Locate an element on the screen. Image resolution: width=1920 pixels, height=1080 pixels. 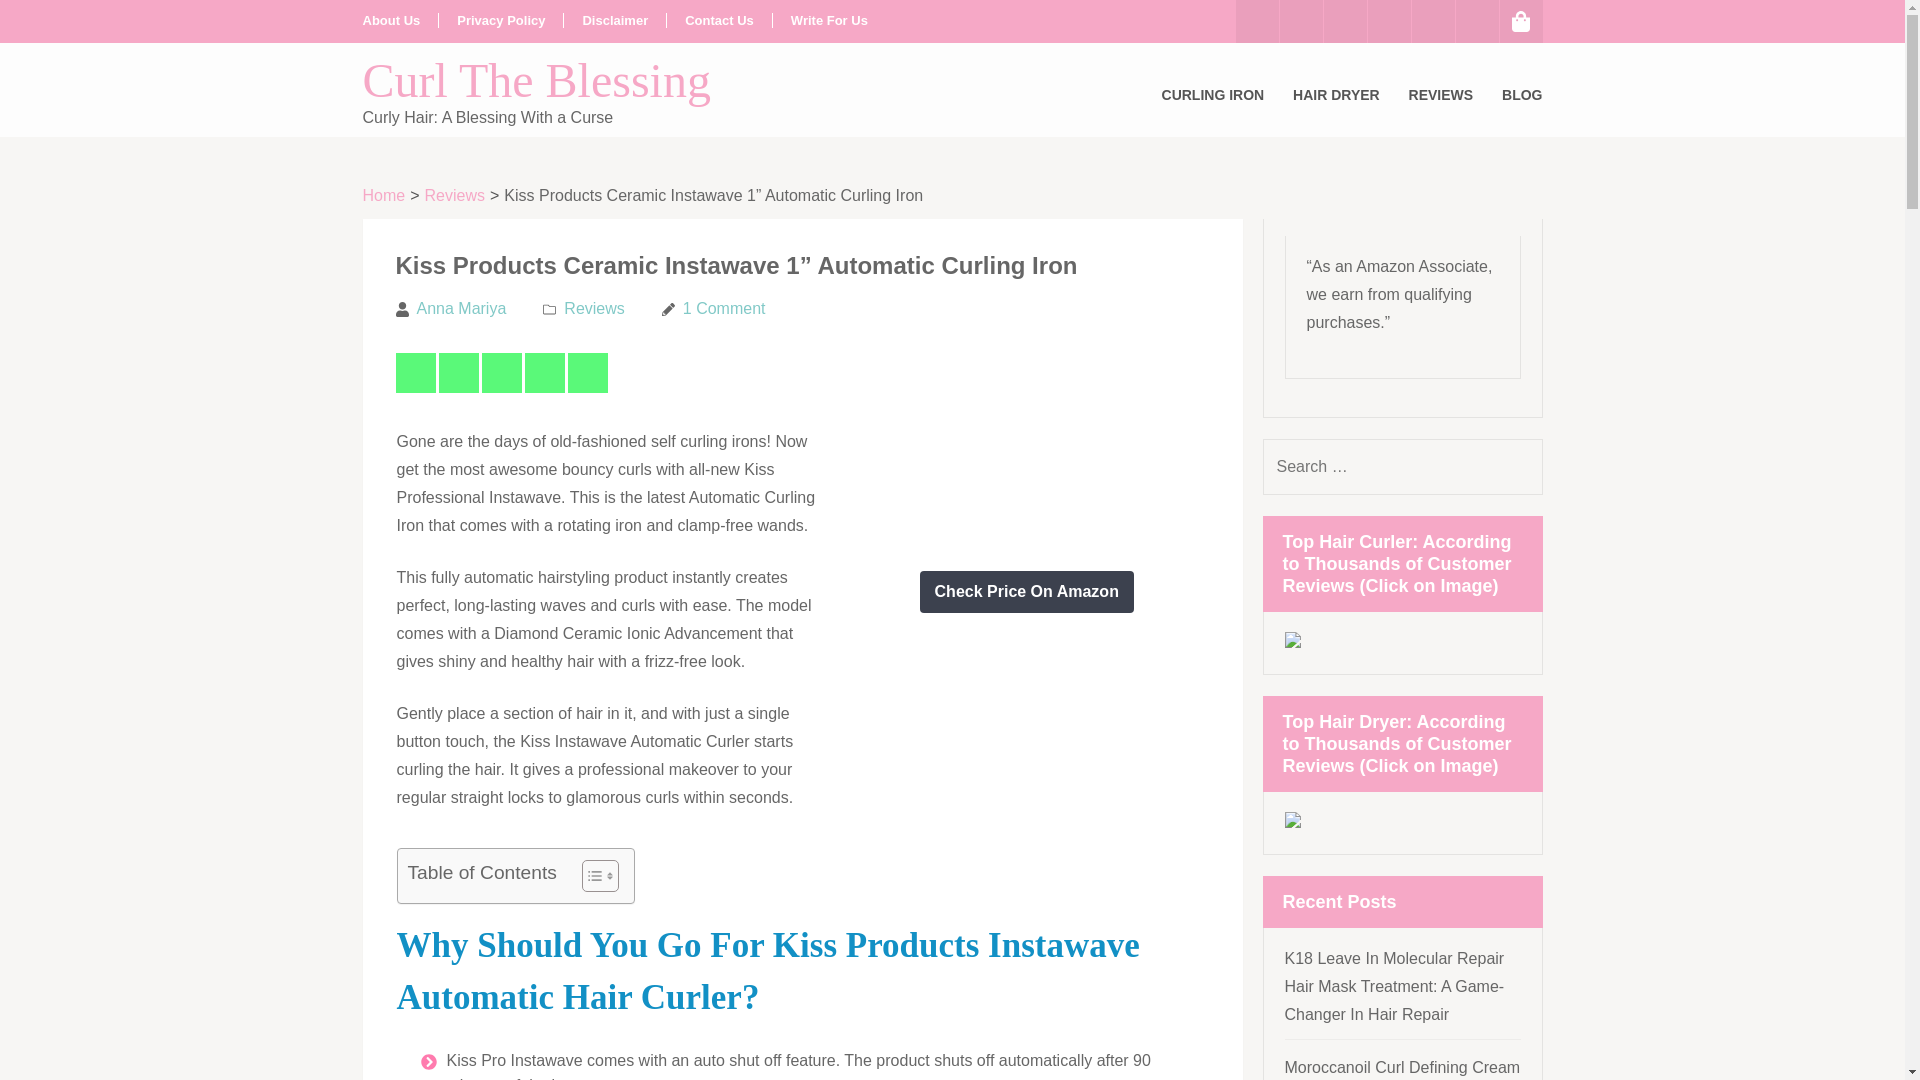
Disclaimer is located at coordinates (614, 20).